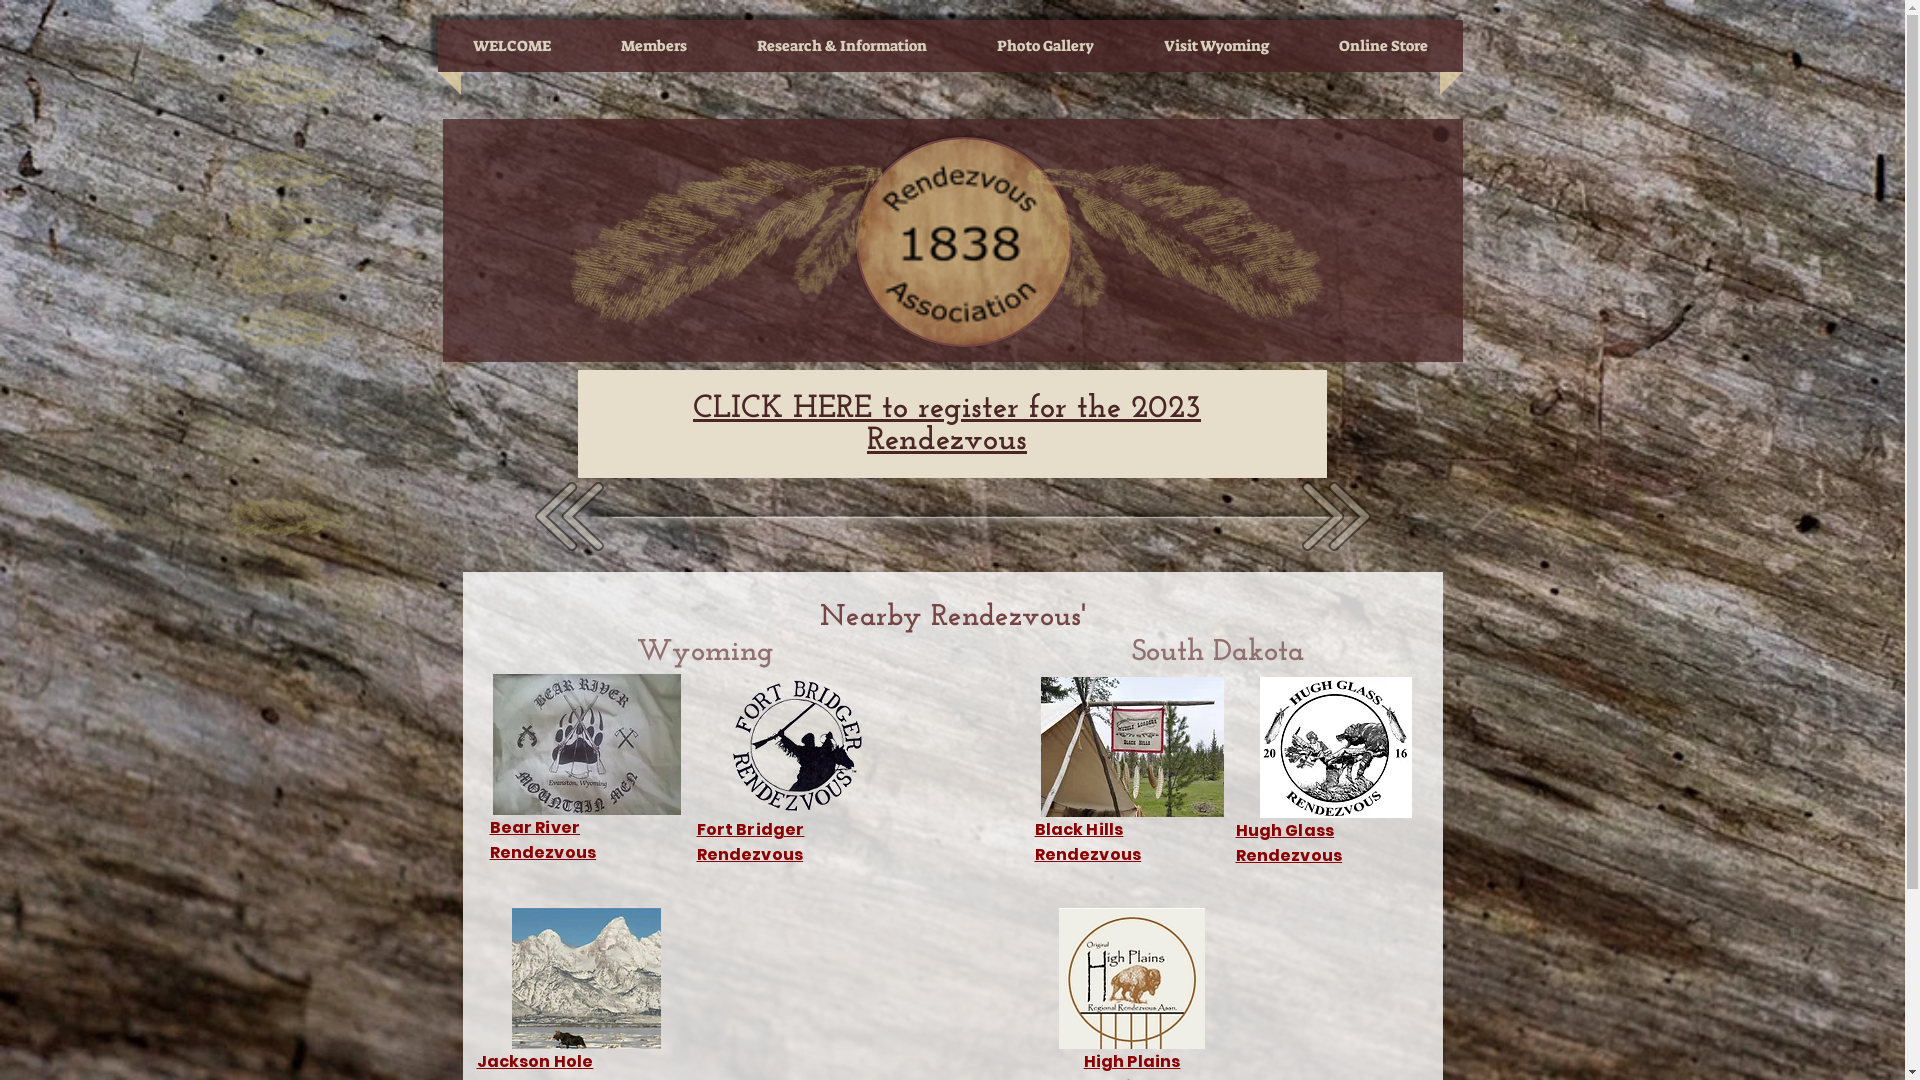 This screenshot has height=1080, width=1920. I want to click on Members, so click(653, 46).